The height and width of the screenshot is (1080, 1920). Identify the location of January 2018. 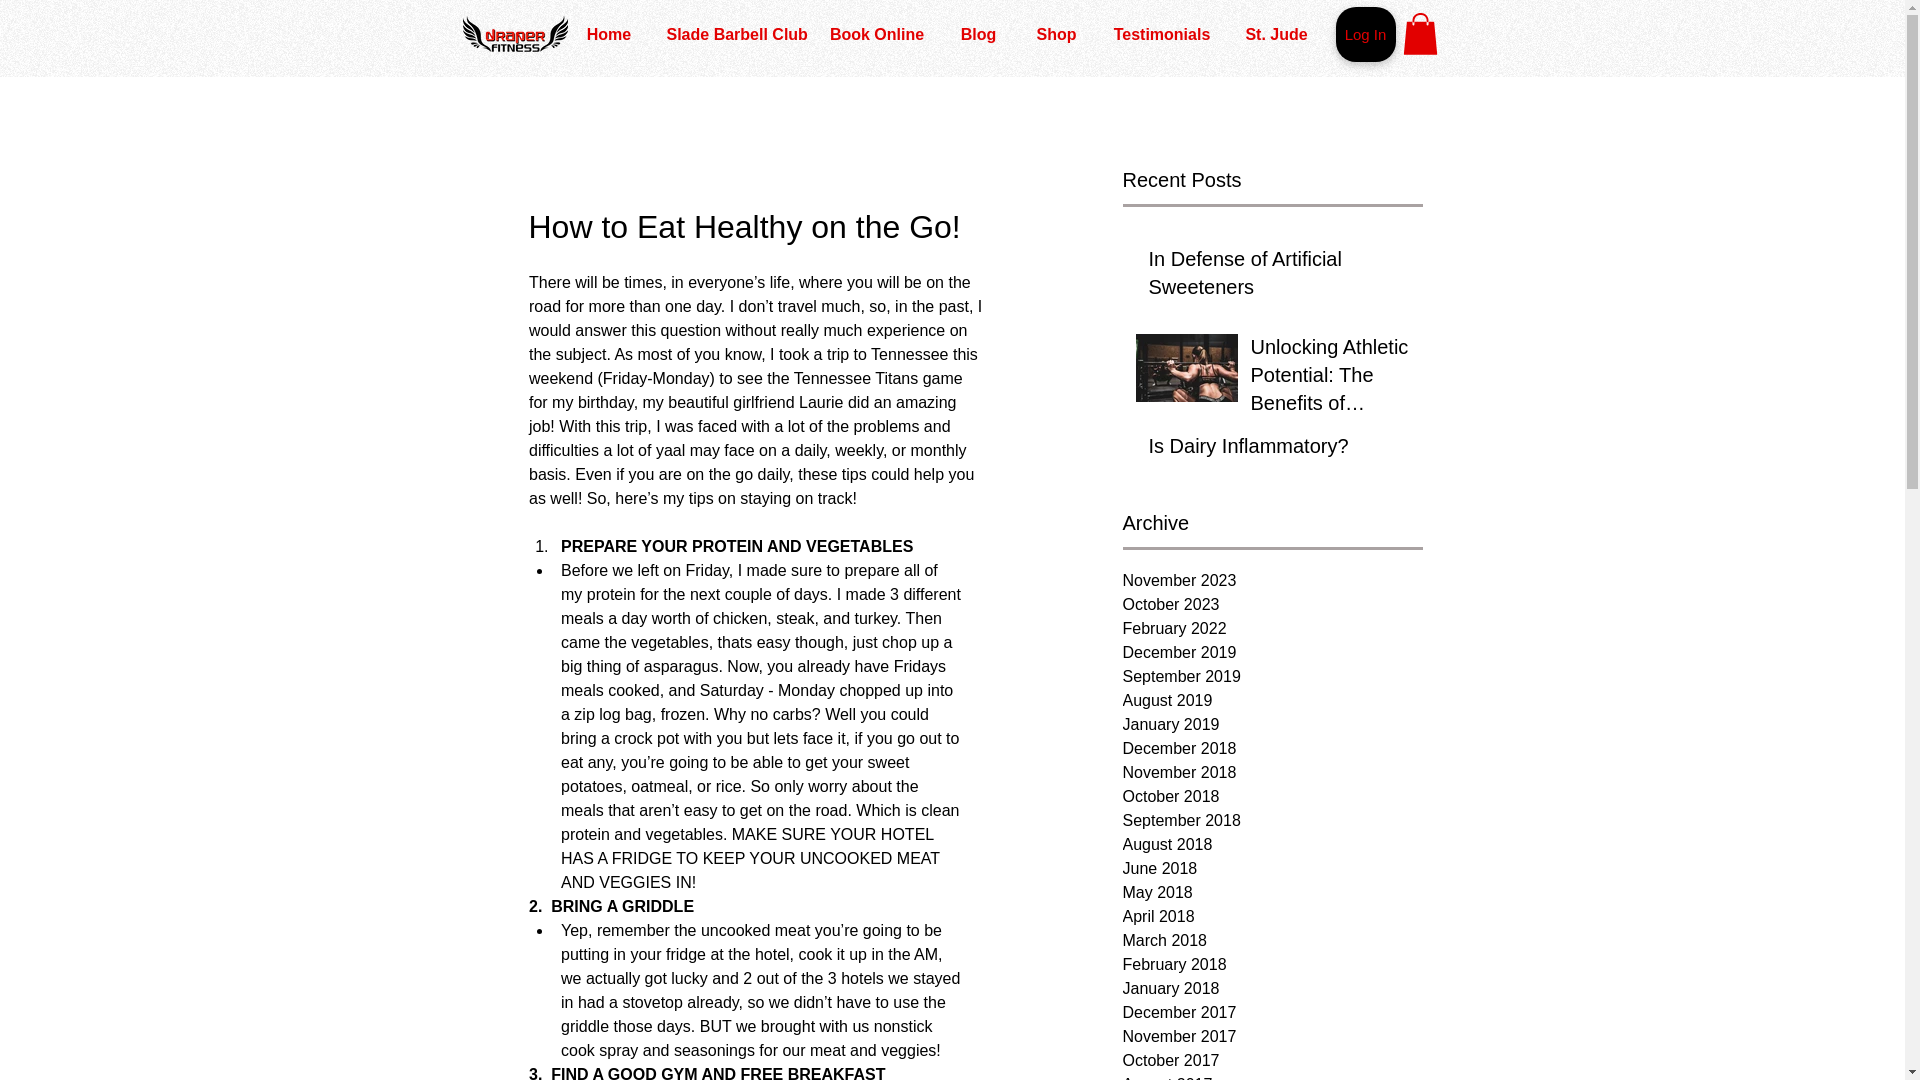
(1272, 989).